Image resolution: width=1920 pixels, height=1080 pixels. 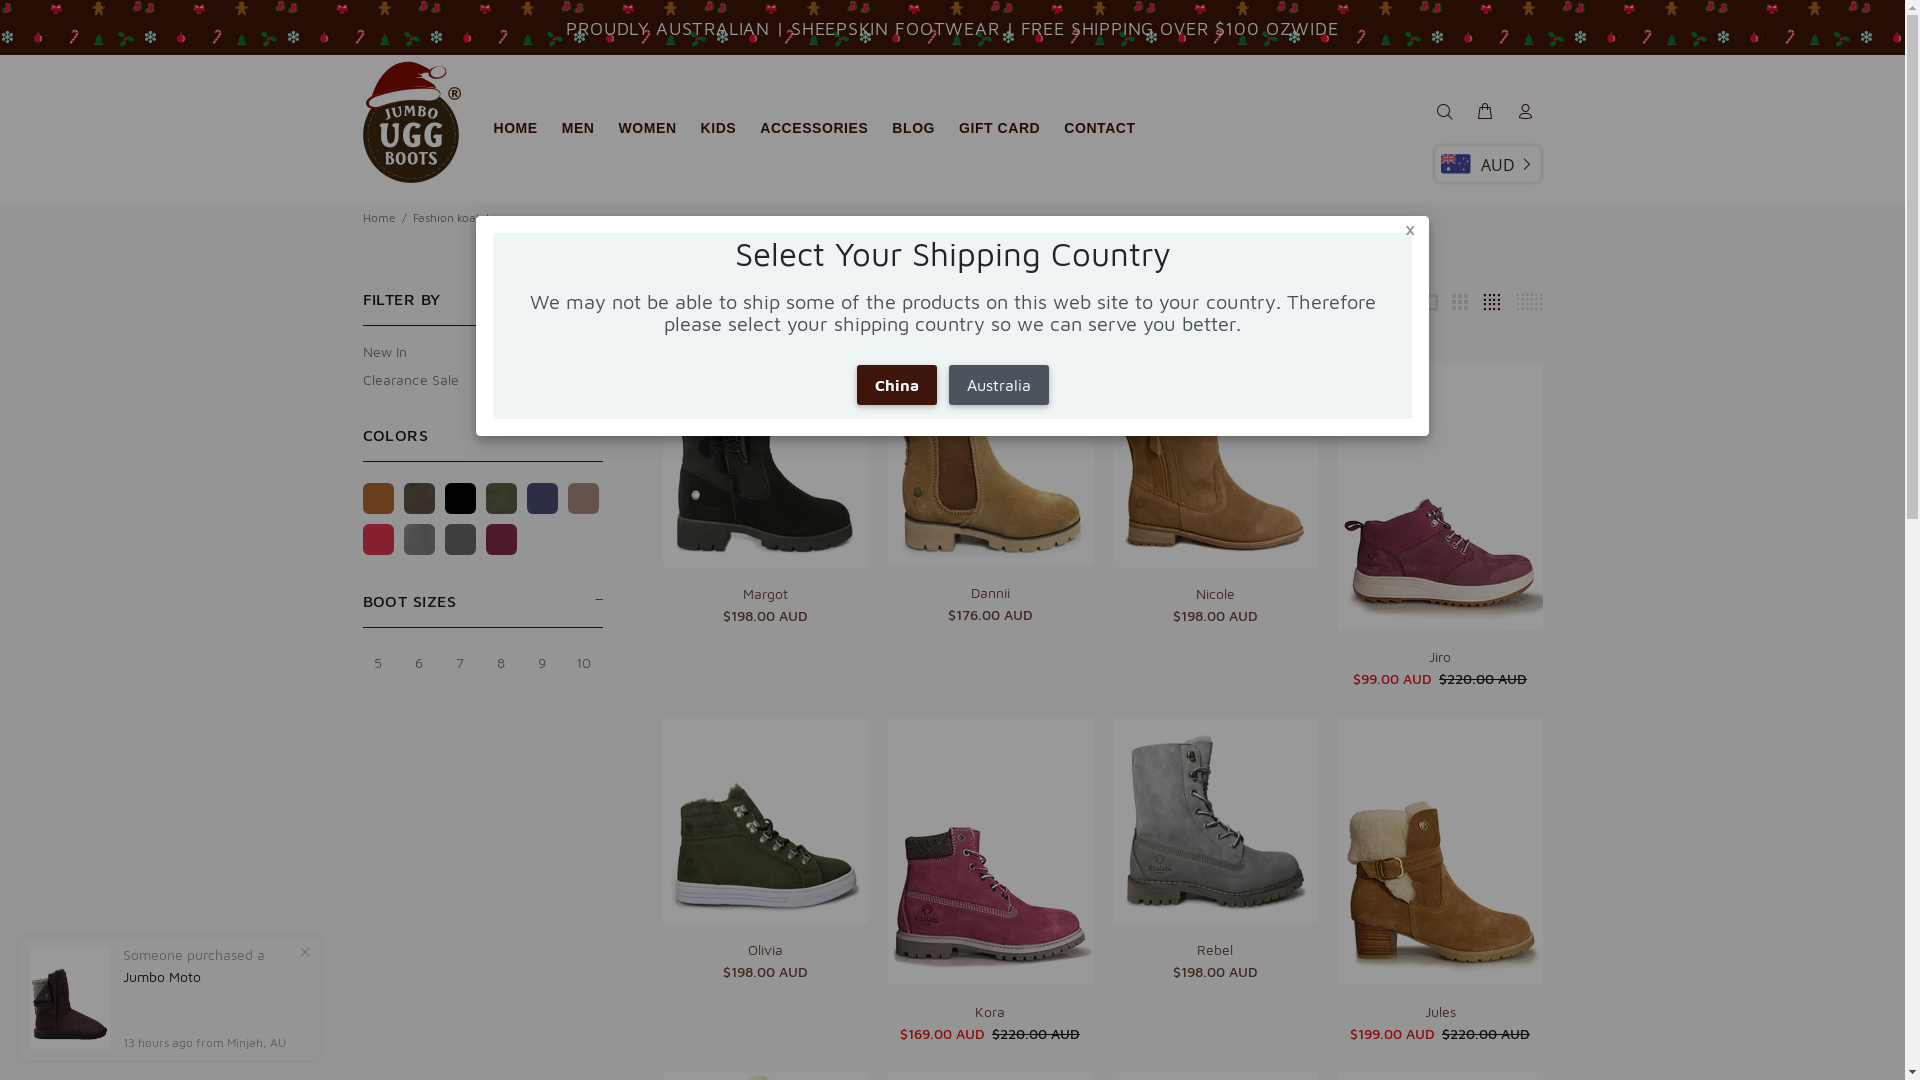 I want to click on Jules, so click(x=1440, y=1012).